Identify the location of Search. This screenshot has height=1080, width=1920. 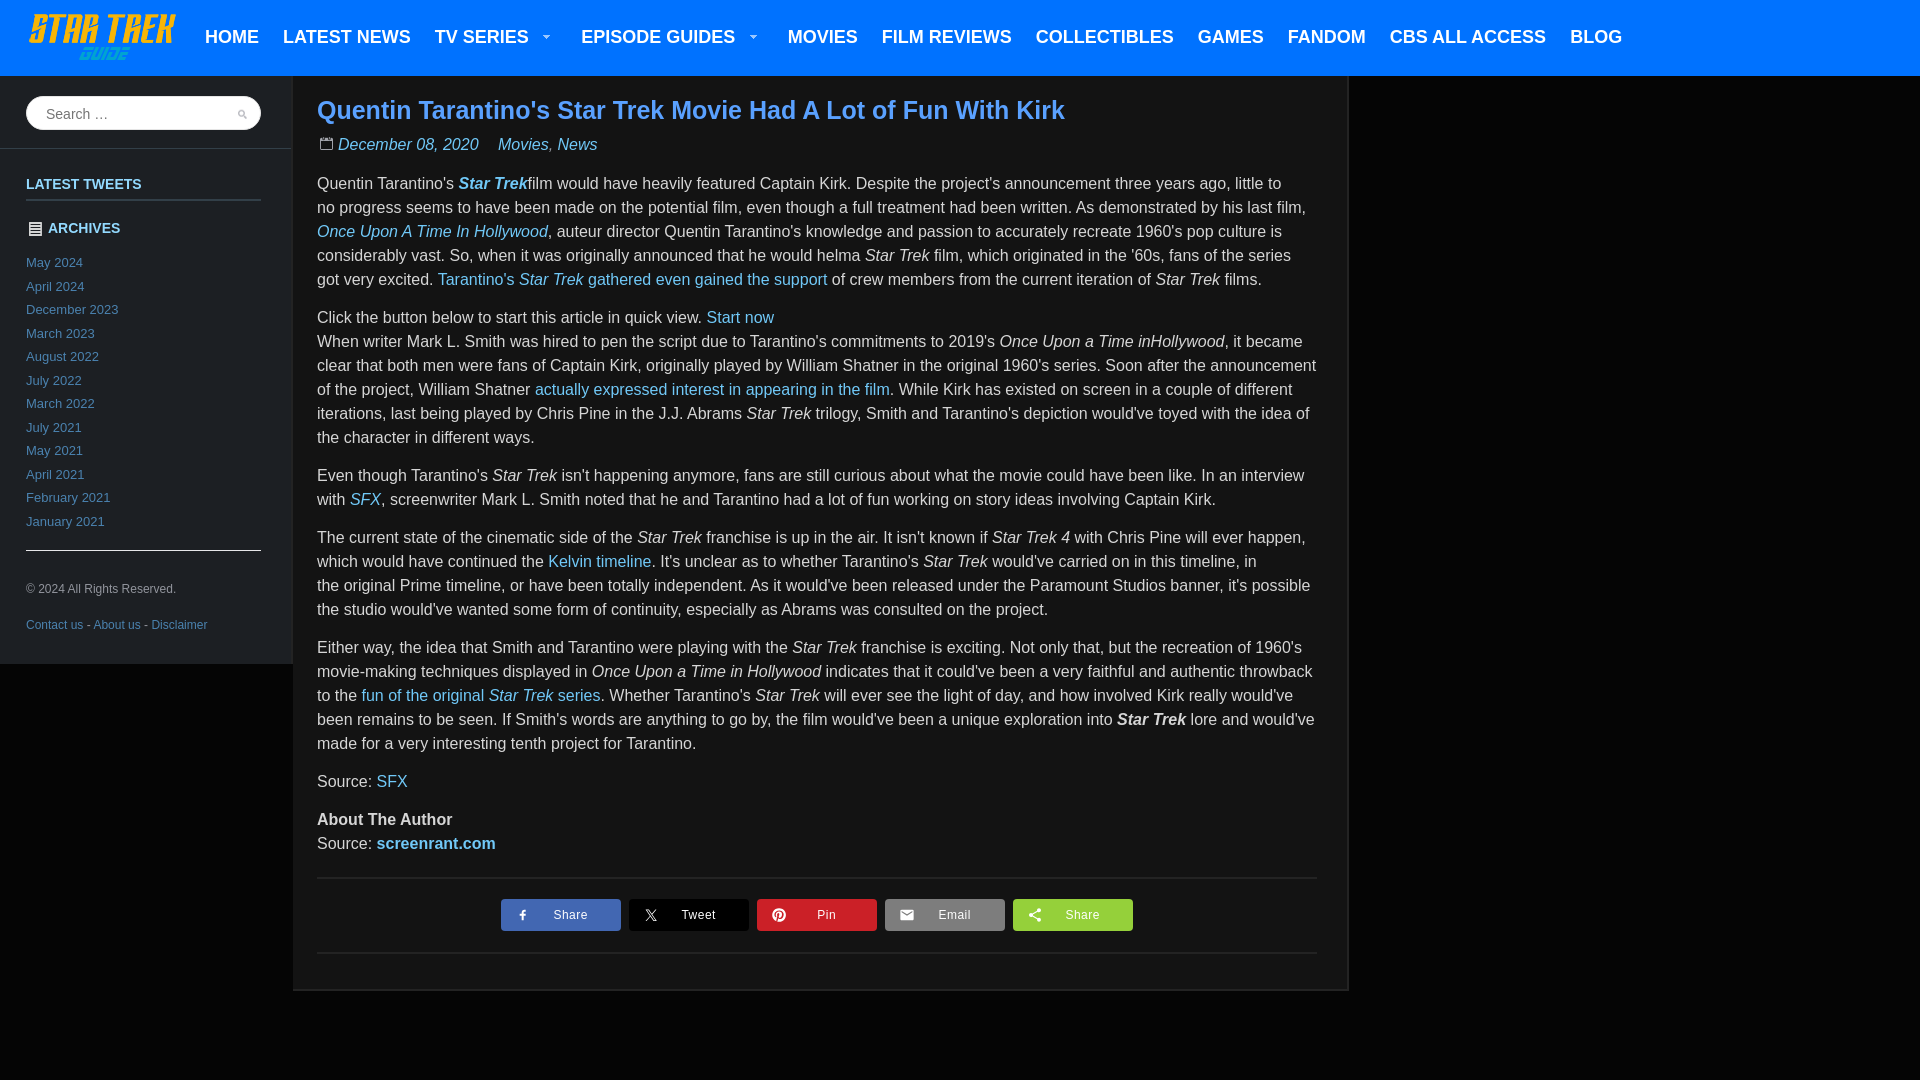
(235, 142).